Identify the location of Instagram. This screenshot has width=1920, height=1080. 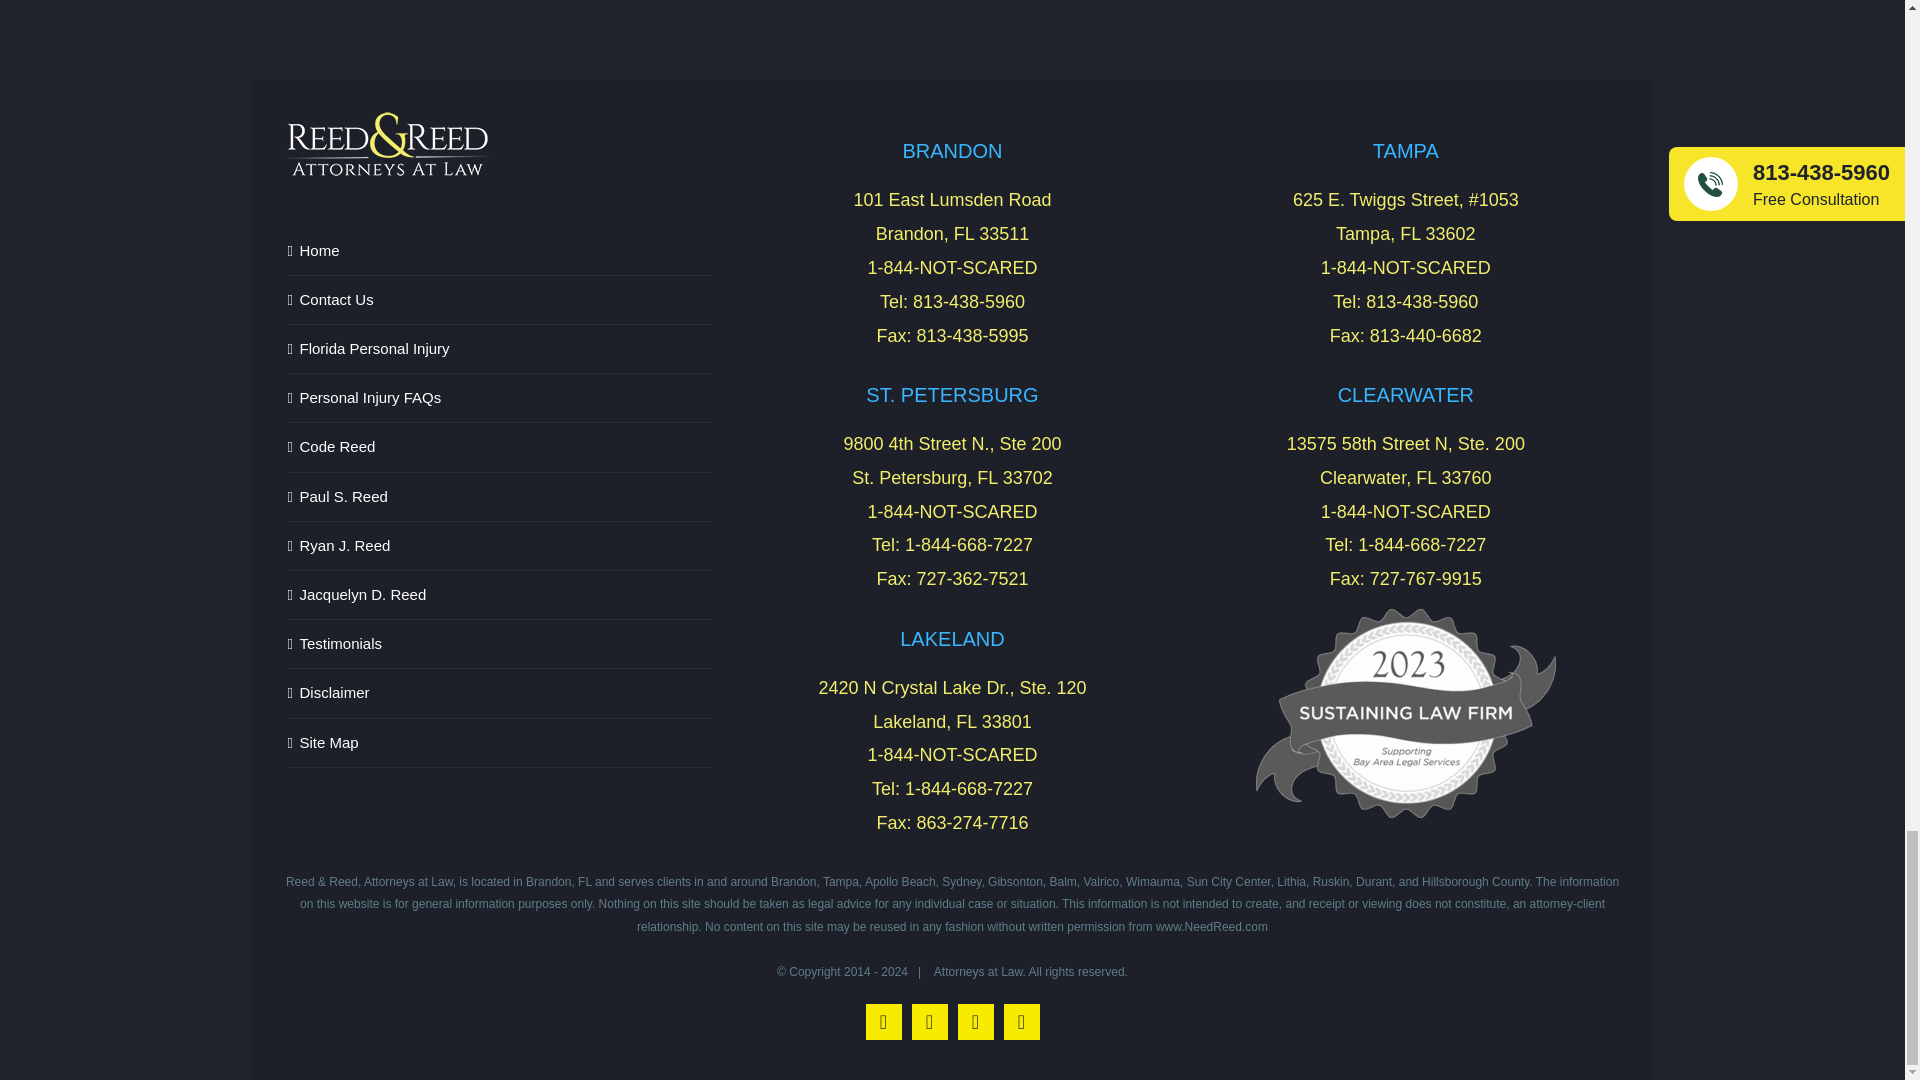
(930, 1022).